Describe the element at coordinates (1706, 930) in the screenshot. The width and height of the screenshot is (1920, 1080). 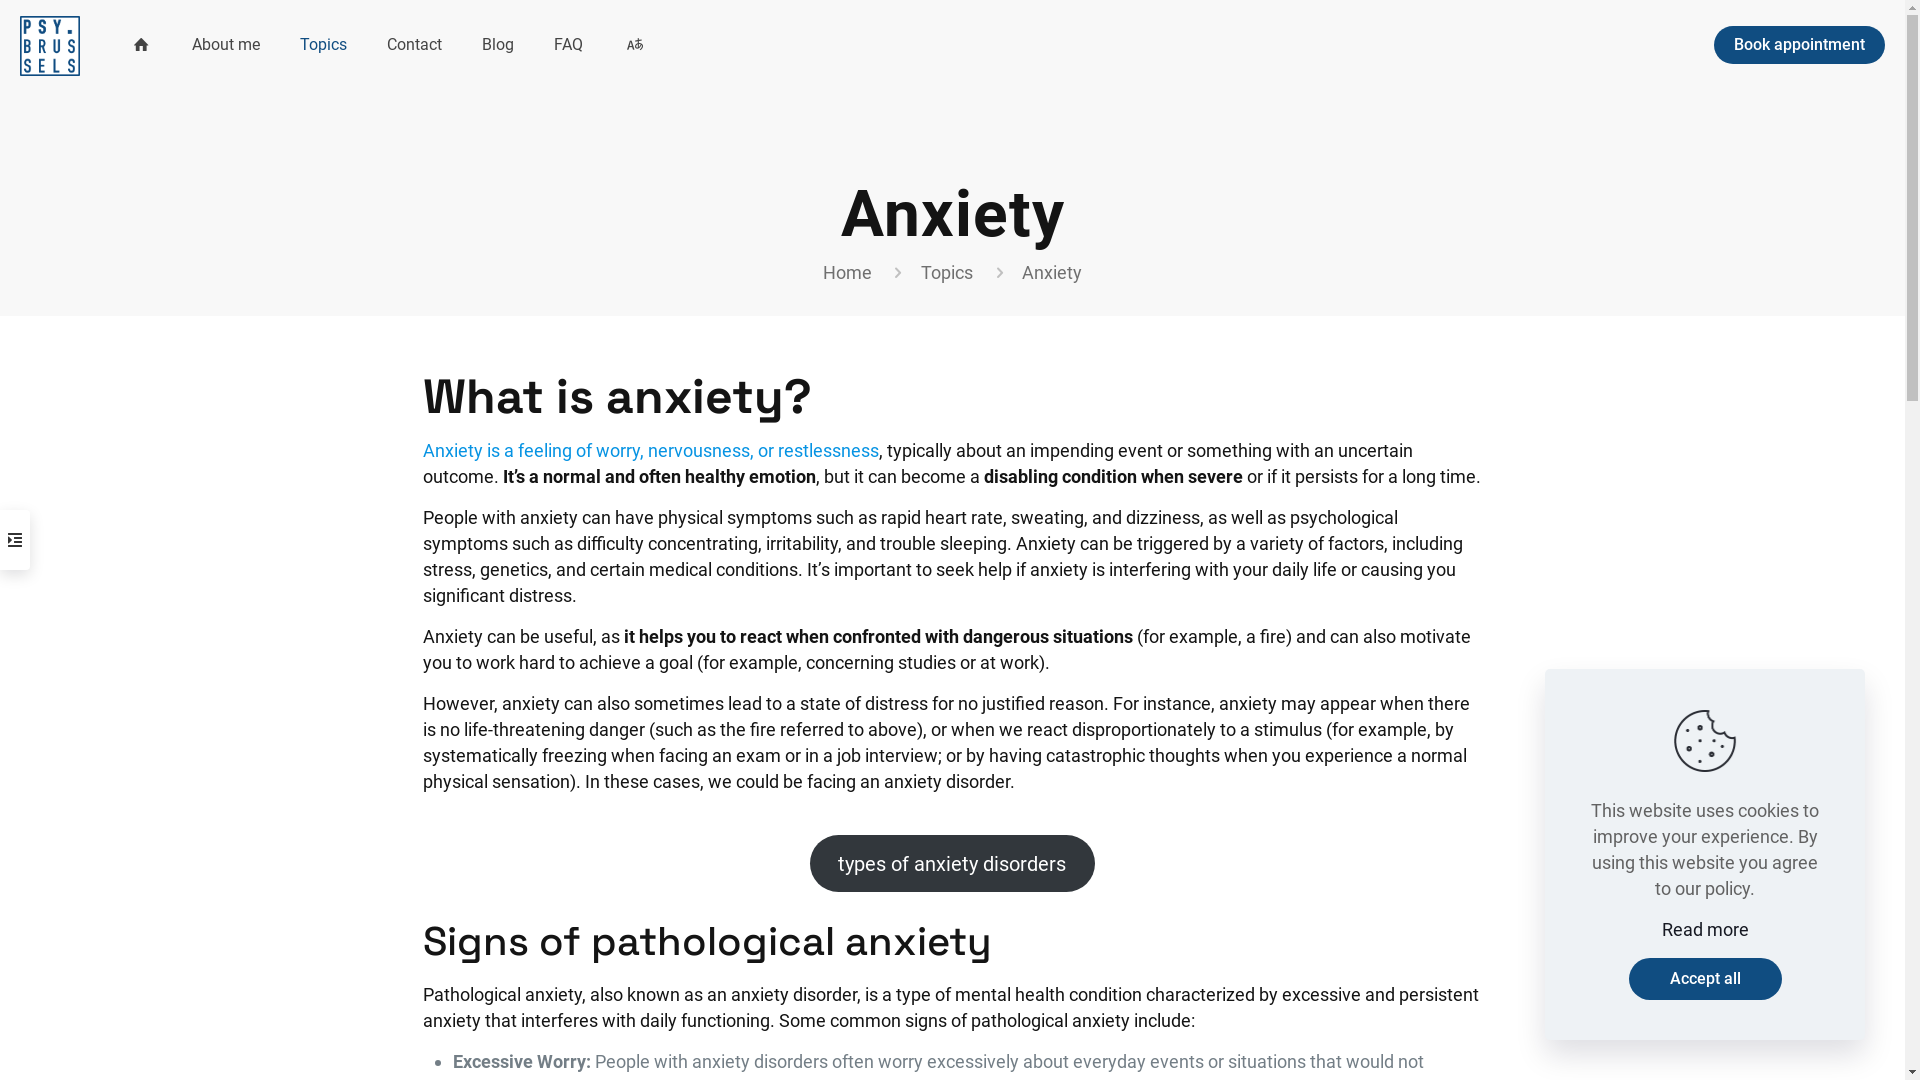
I see `Read more` at that location.